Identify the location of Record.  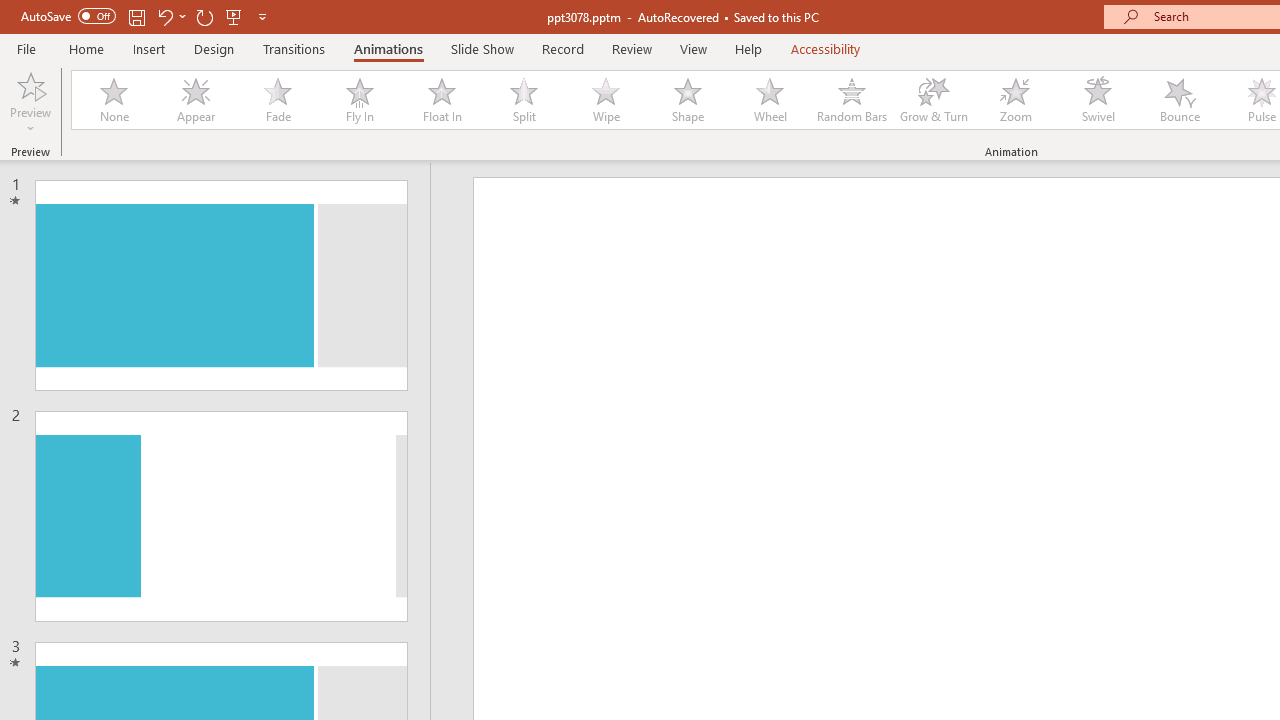
(562, 48).